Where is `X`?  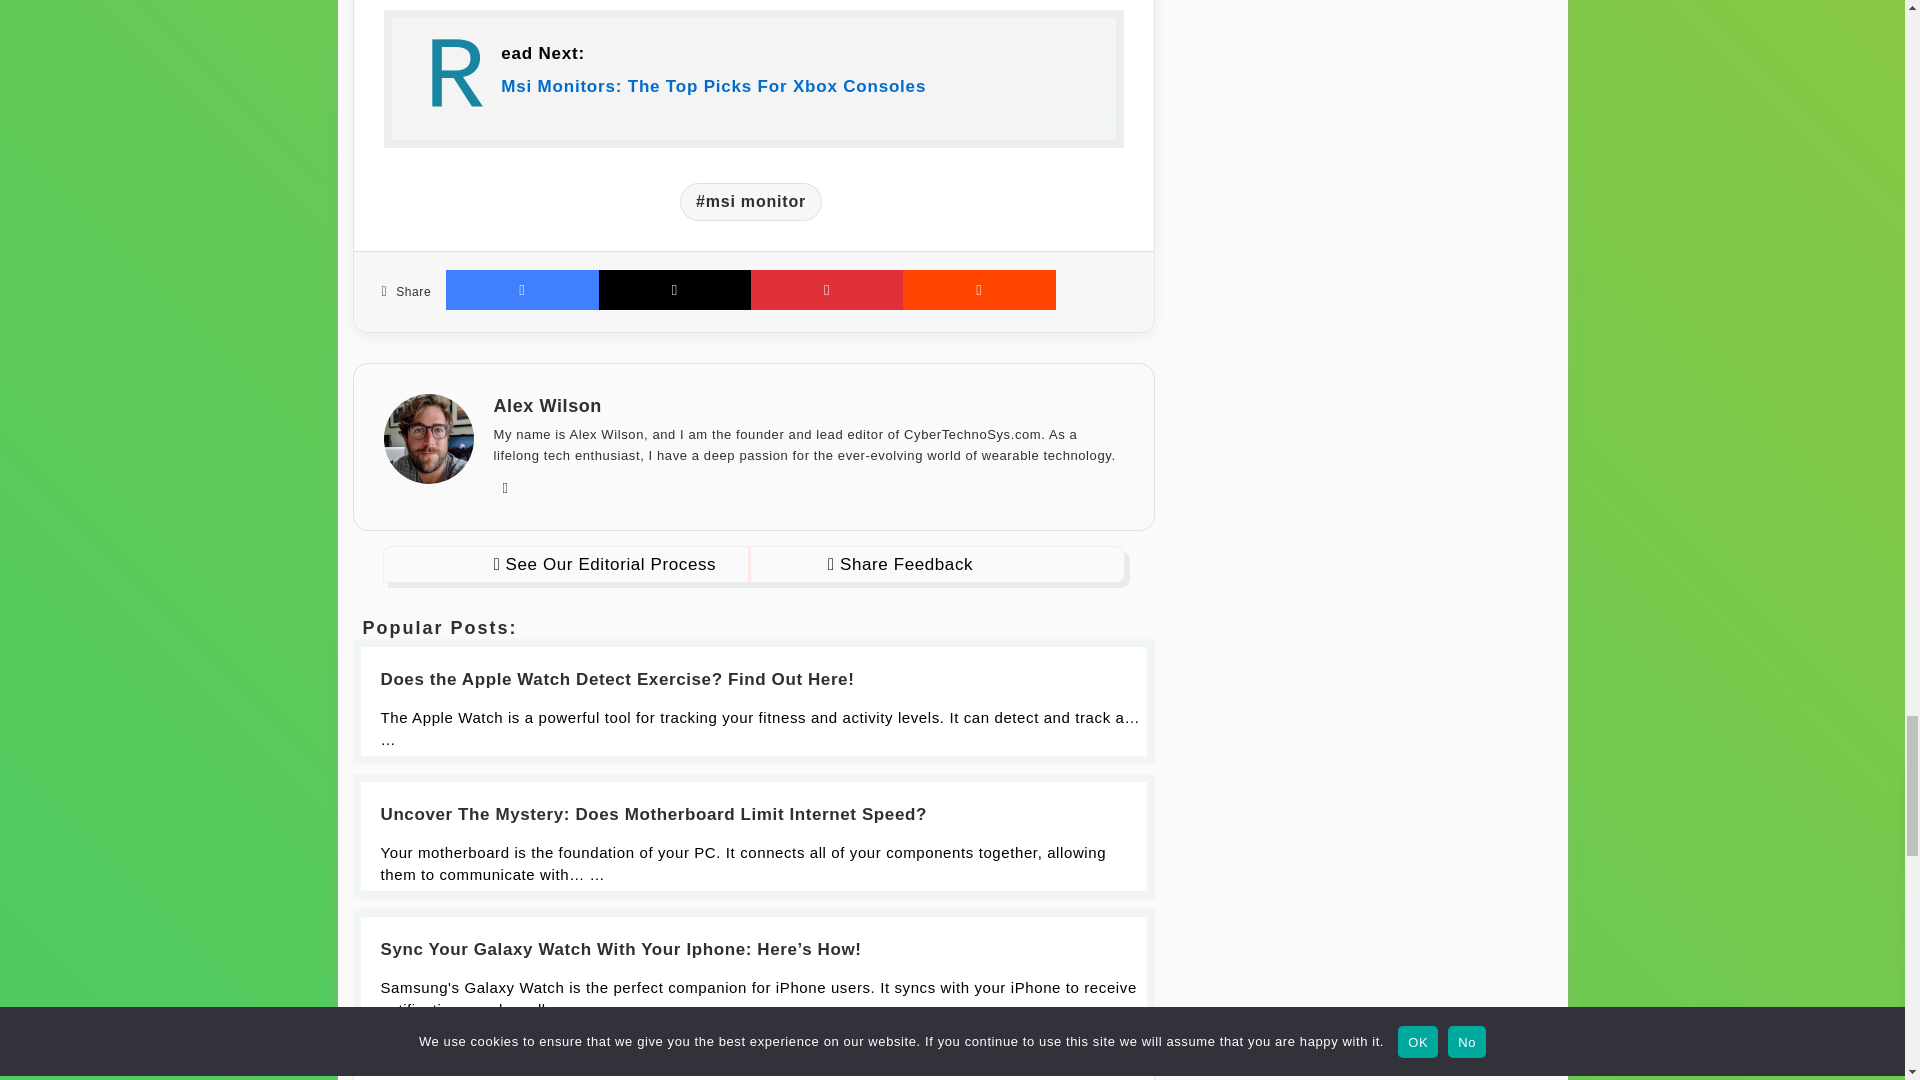
X is located at coordinates (674, 290).